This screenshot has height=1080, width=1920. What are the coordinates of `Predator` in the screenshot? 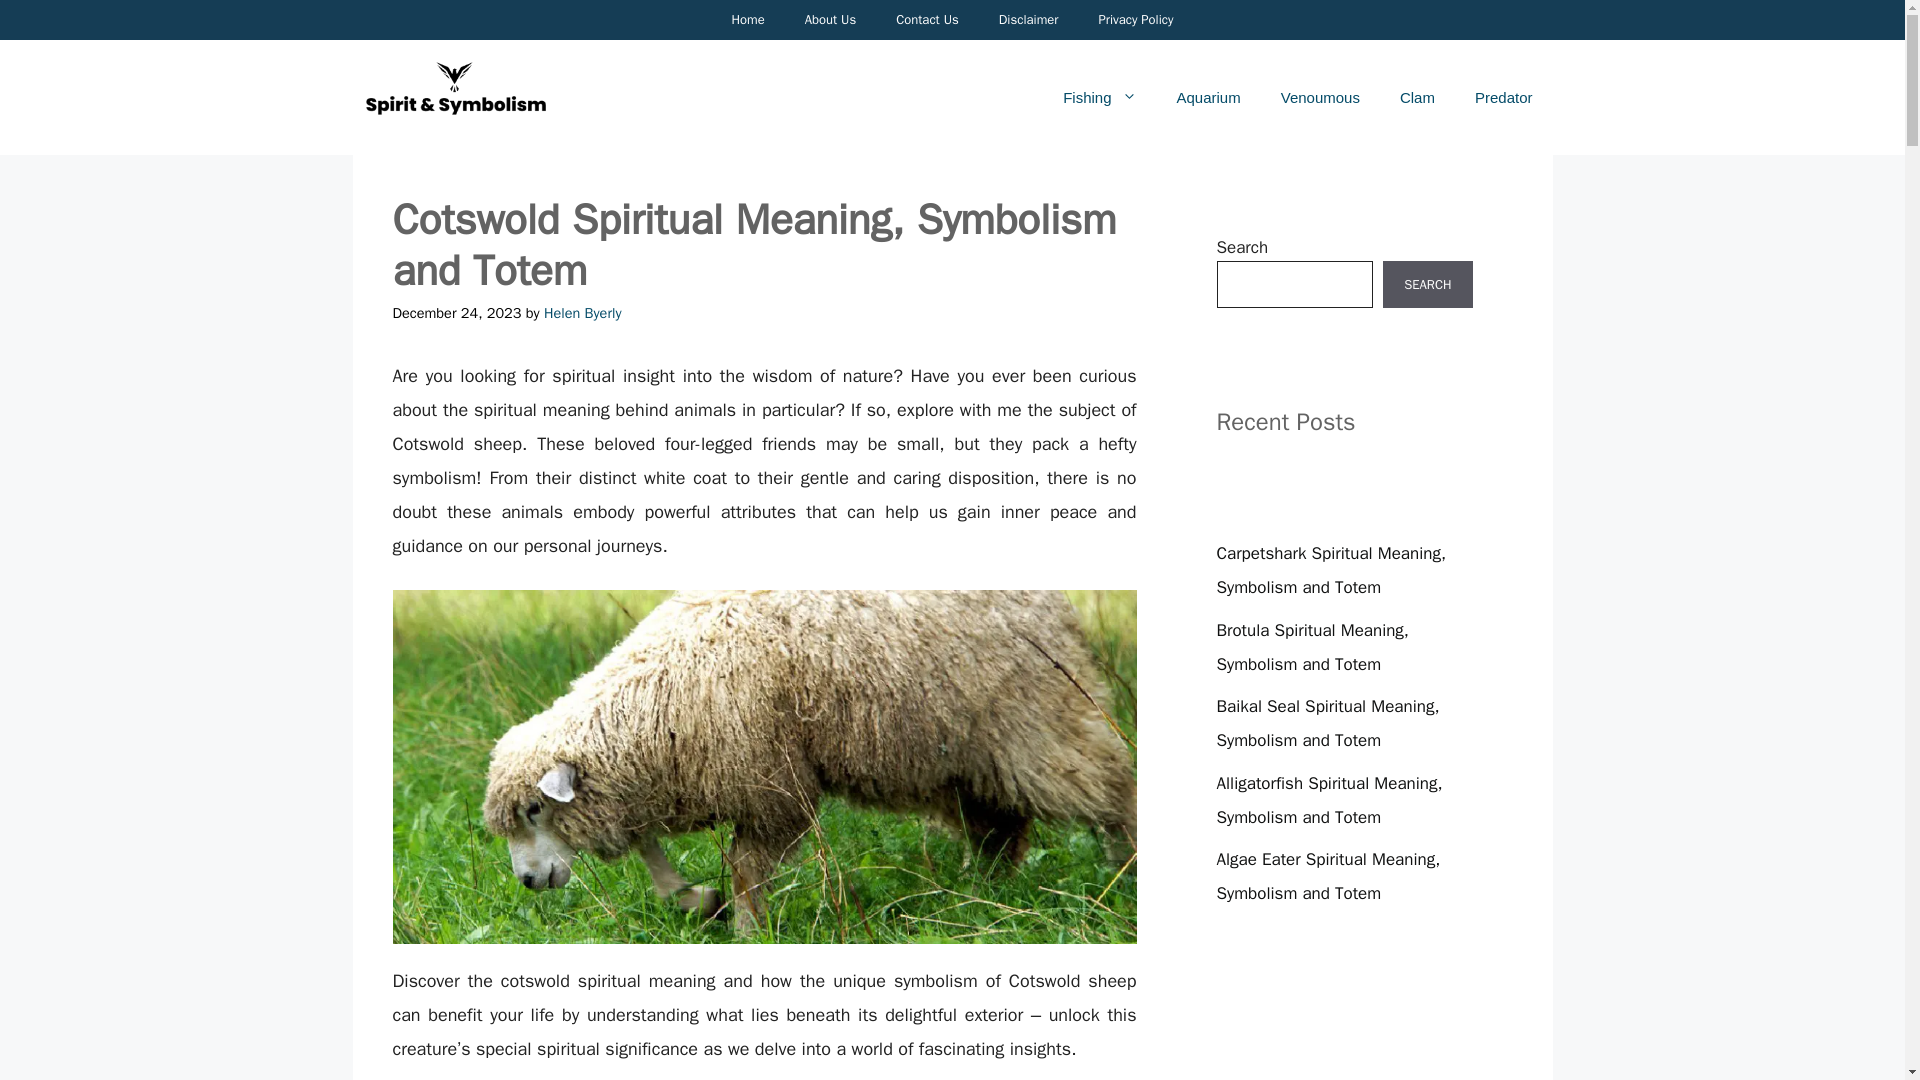 It's located at (1504, 98).